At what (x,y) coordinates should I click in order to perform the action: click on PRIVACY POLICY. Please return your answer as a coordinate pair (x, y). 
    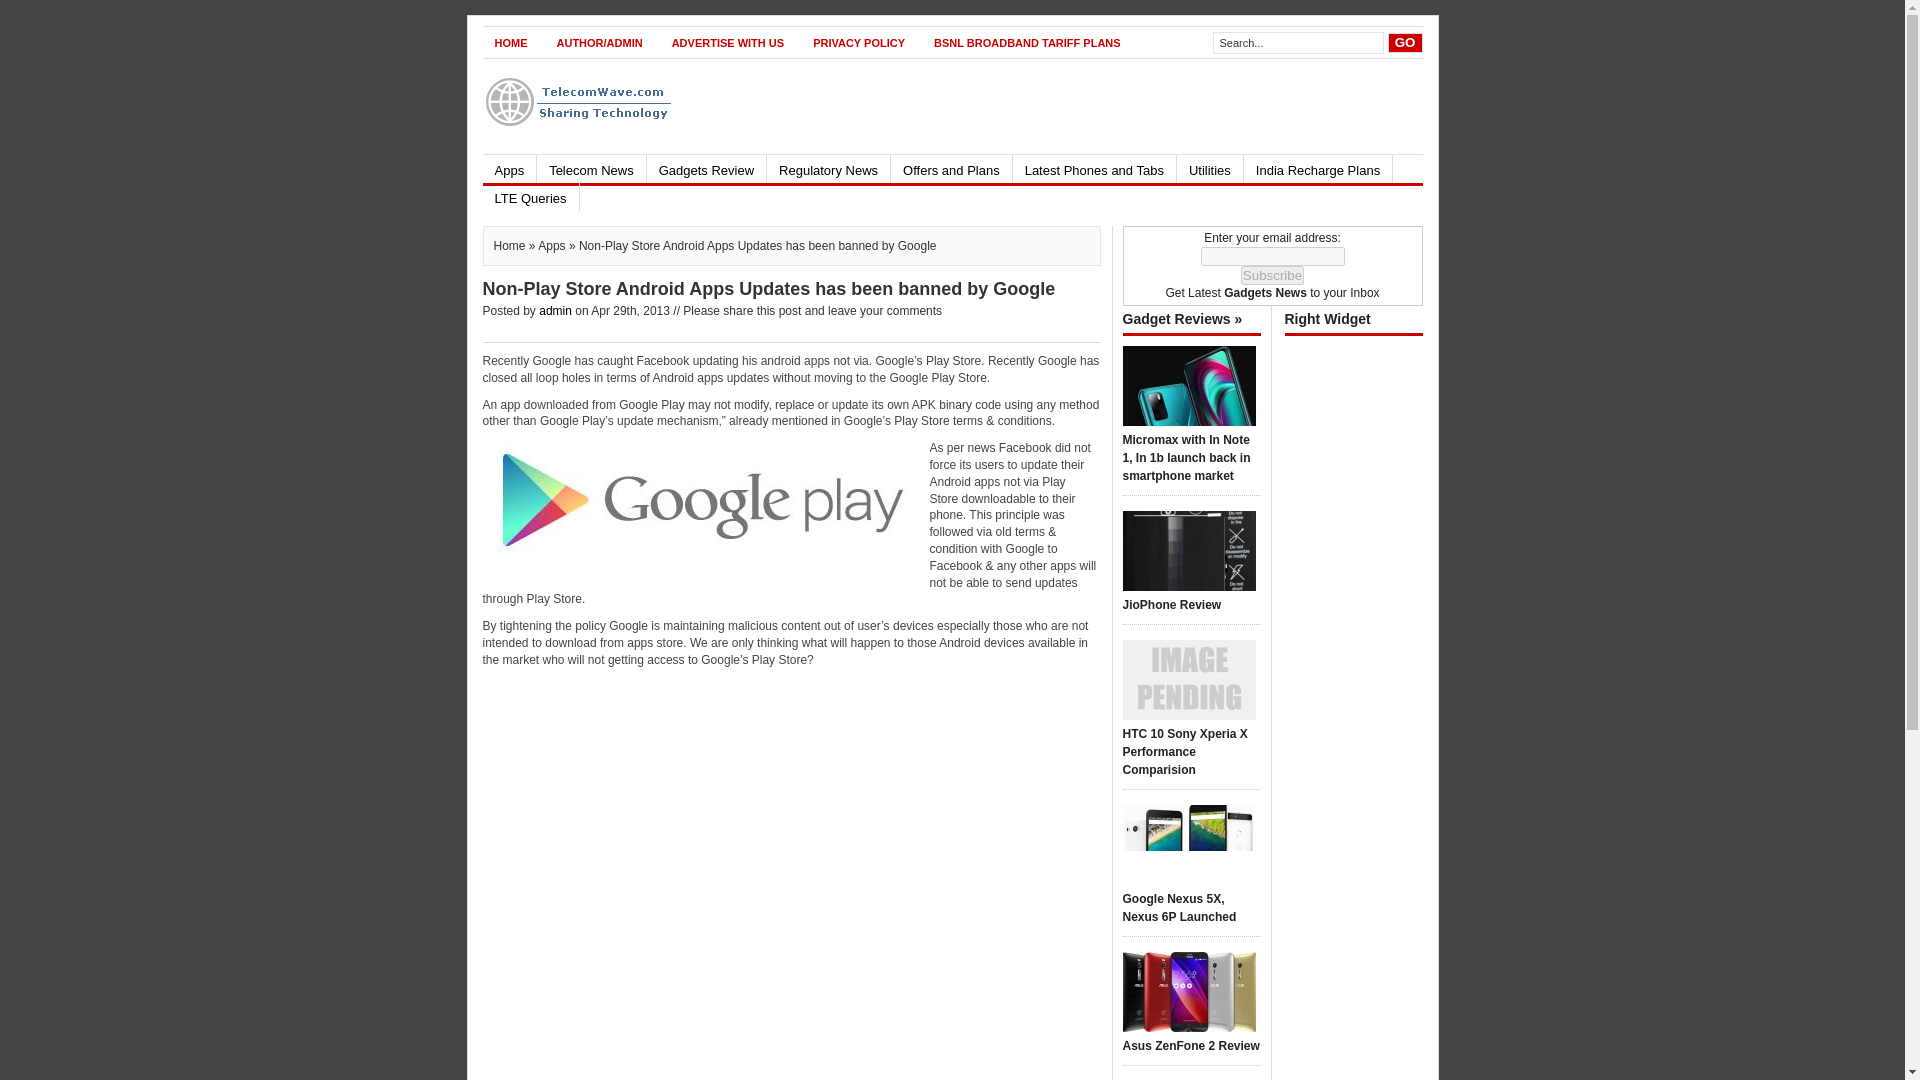
    Looking at the image, I should click on (858, 42).